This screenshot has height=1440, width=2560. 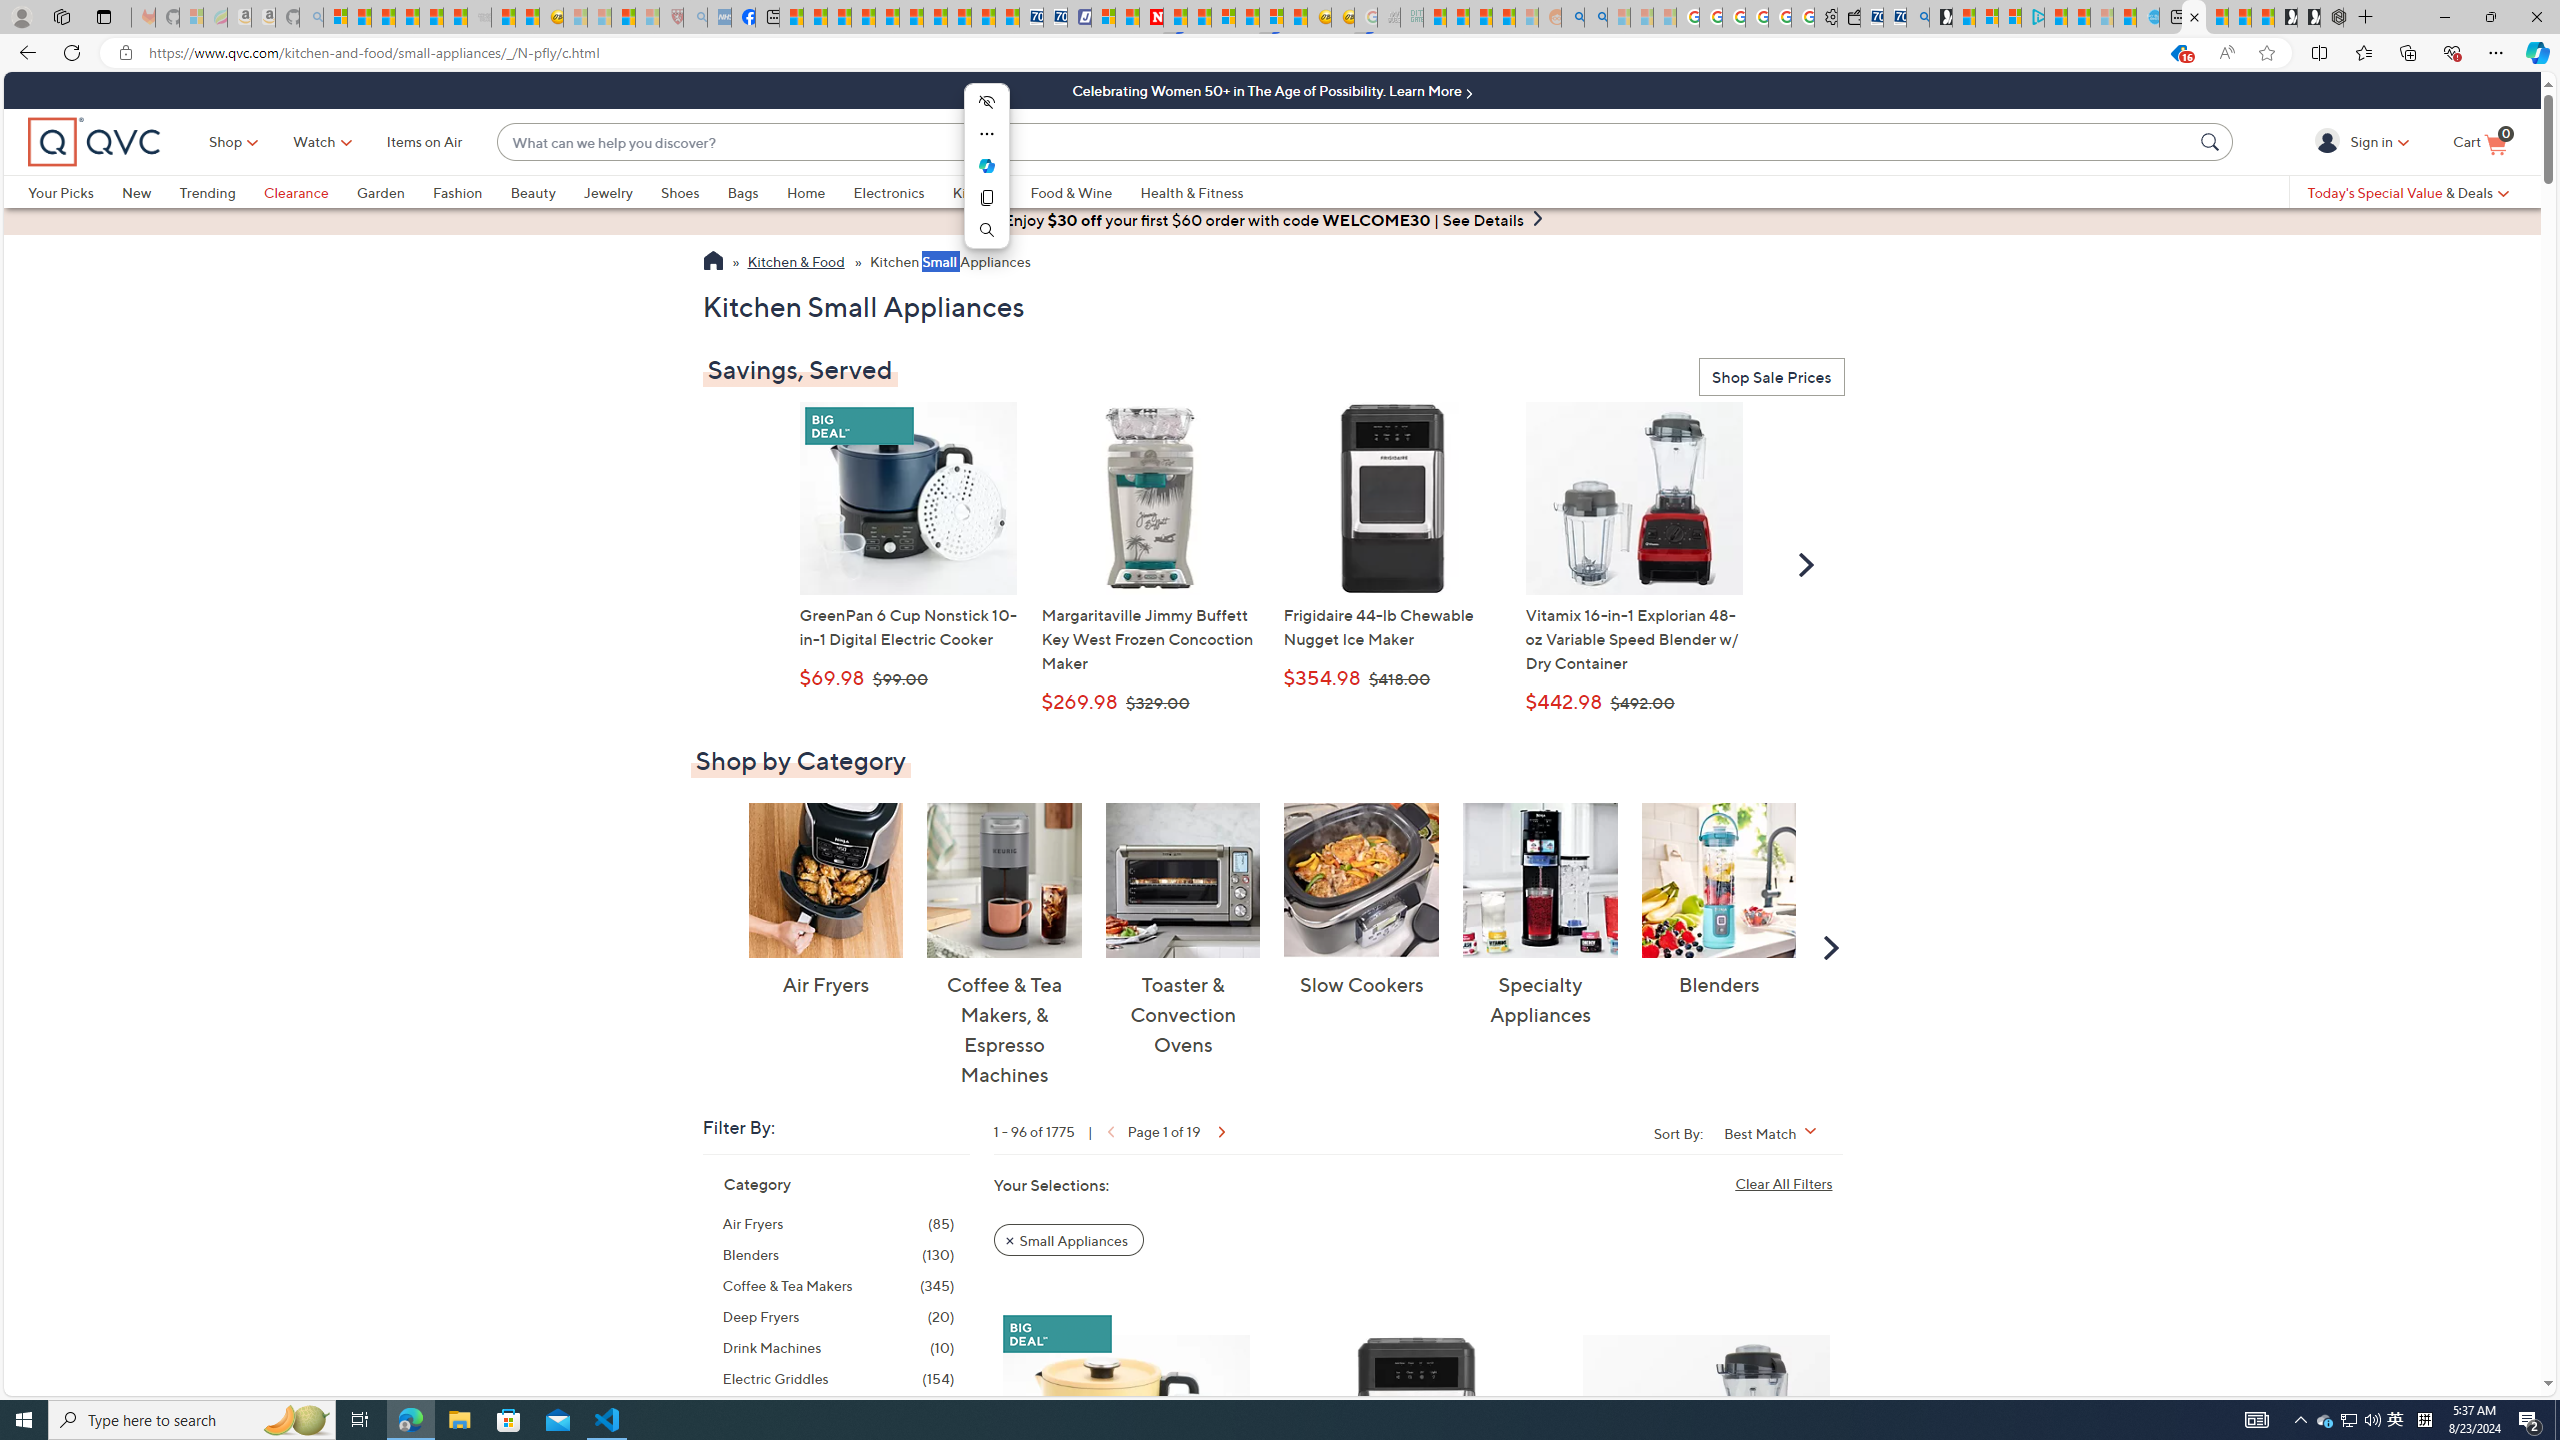 I want to click on Drink Machines, 10 items, so click(x=838, y=1348).